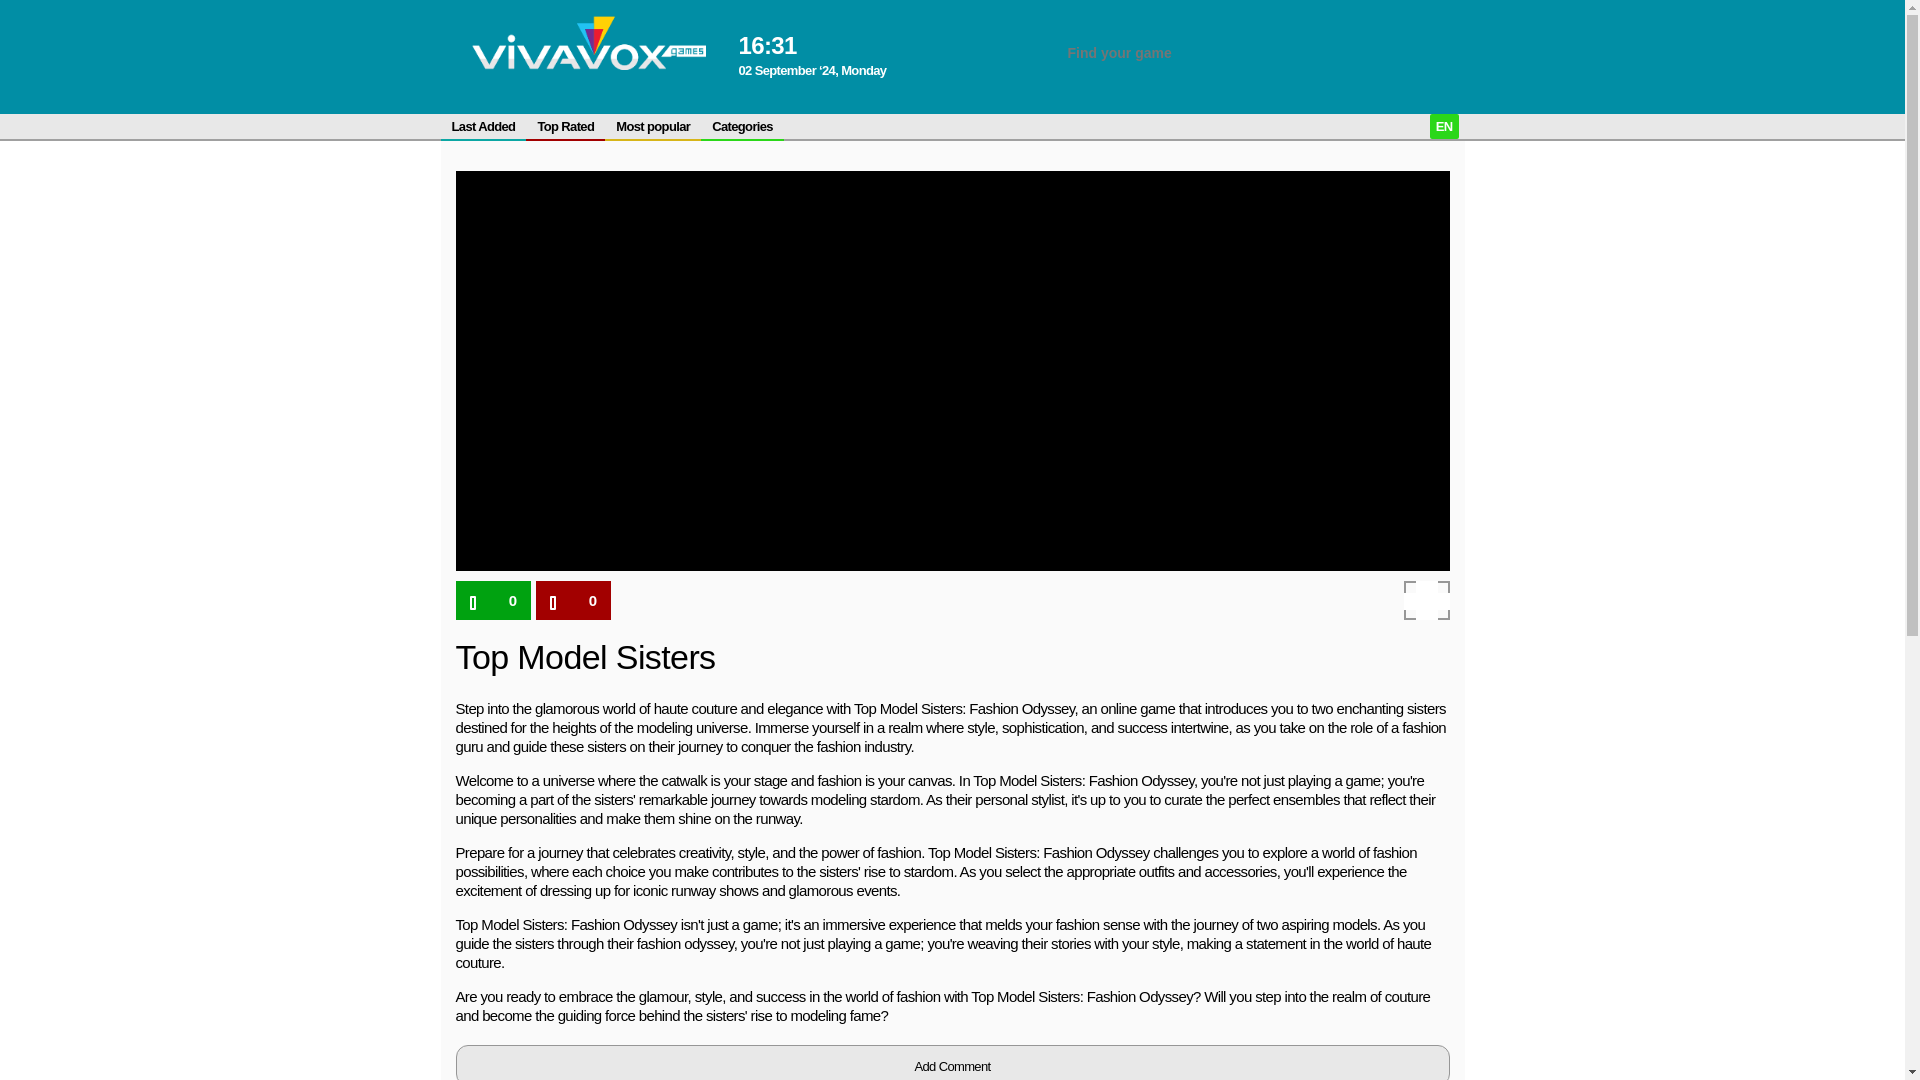 The image size is (1920, 1080). I want to click on 0, so click(494, 600).